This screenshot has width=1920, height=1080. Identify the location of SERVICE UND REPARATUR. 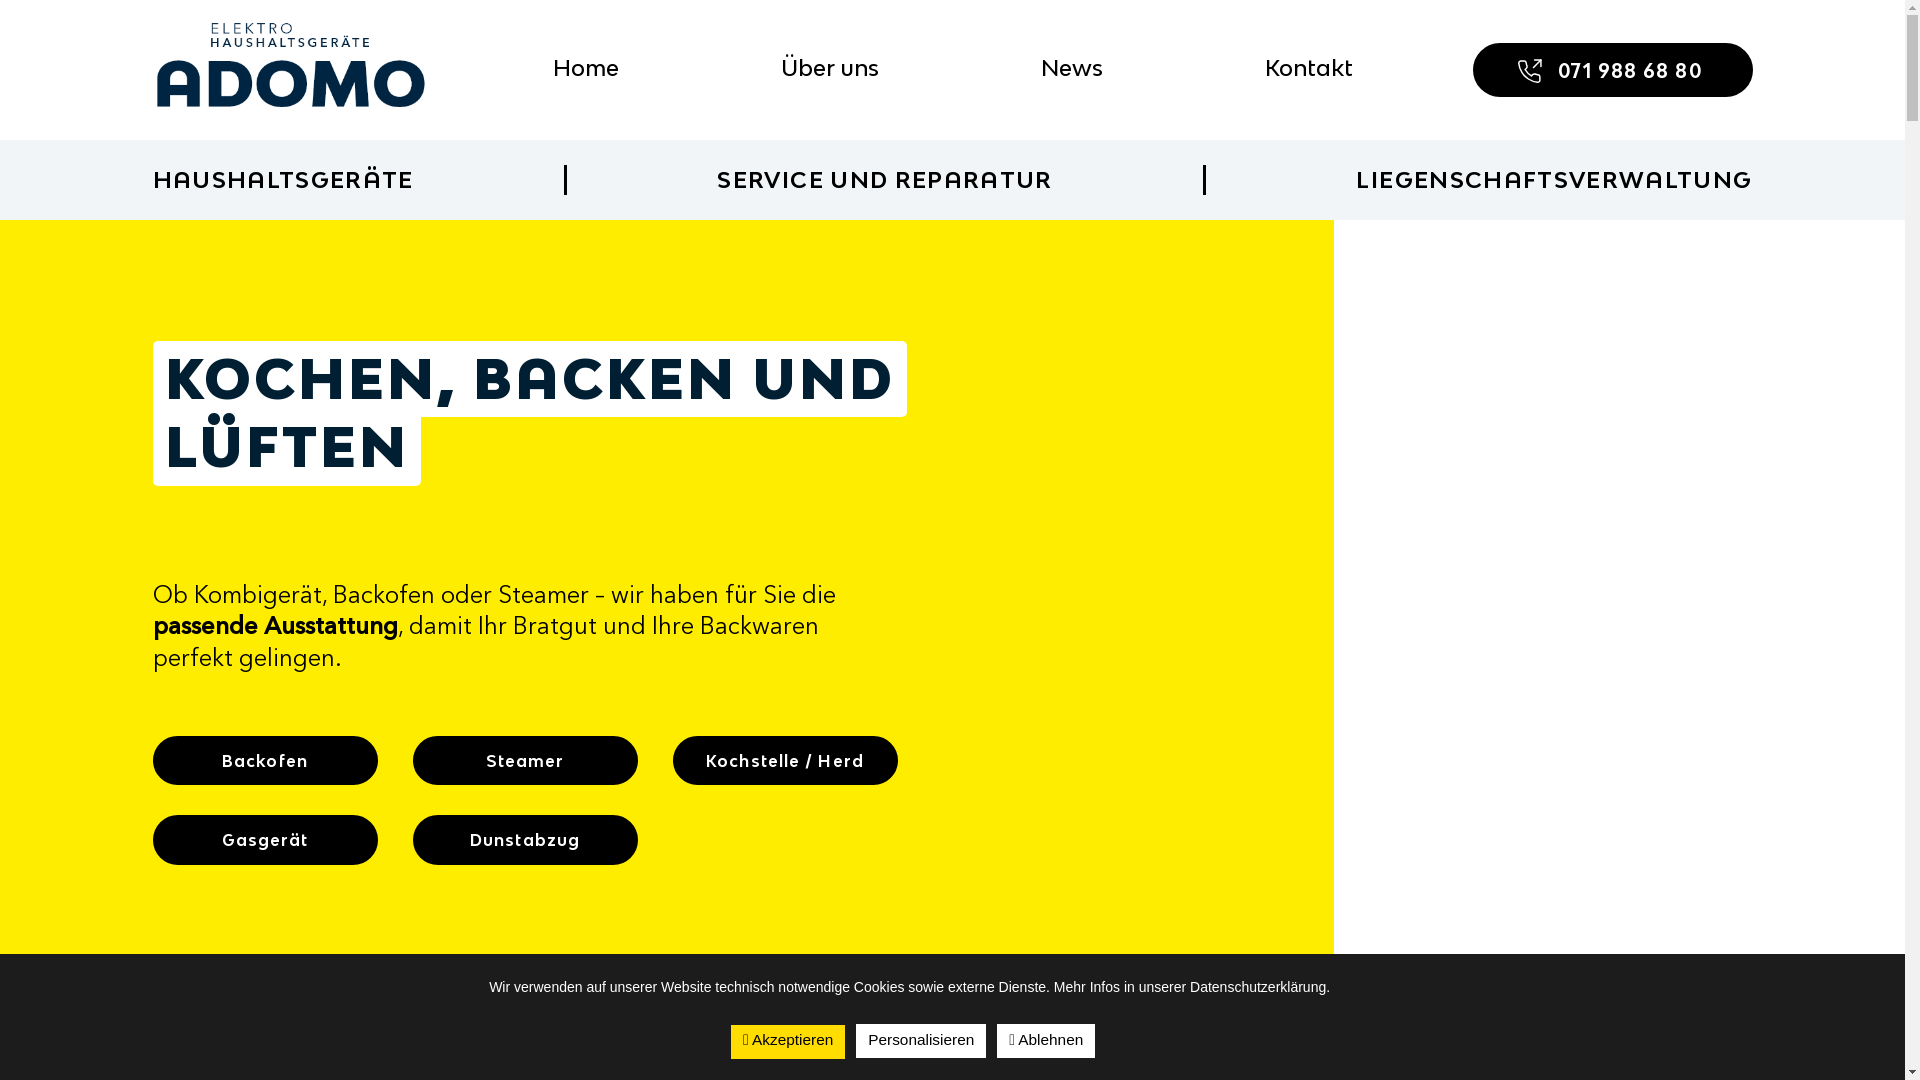
(884, 180).